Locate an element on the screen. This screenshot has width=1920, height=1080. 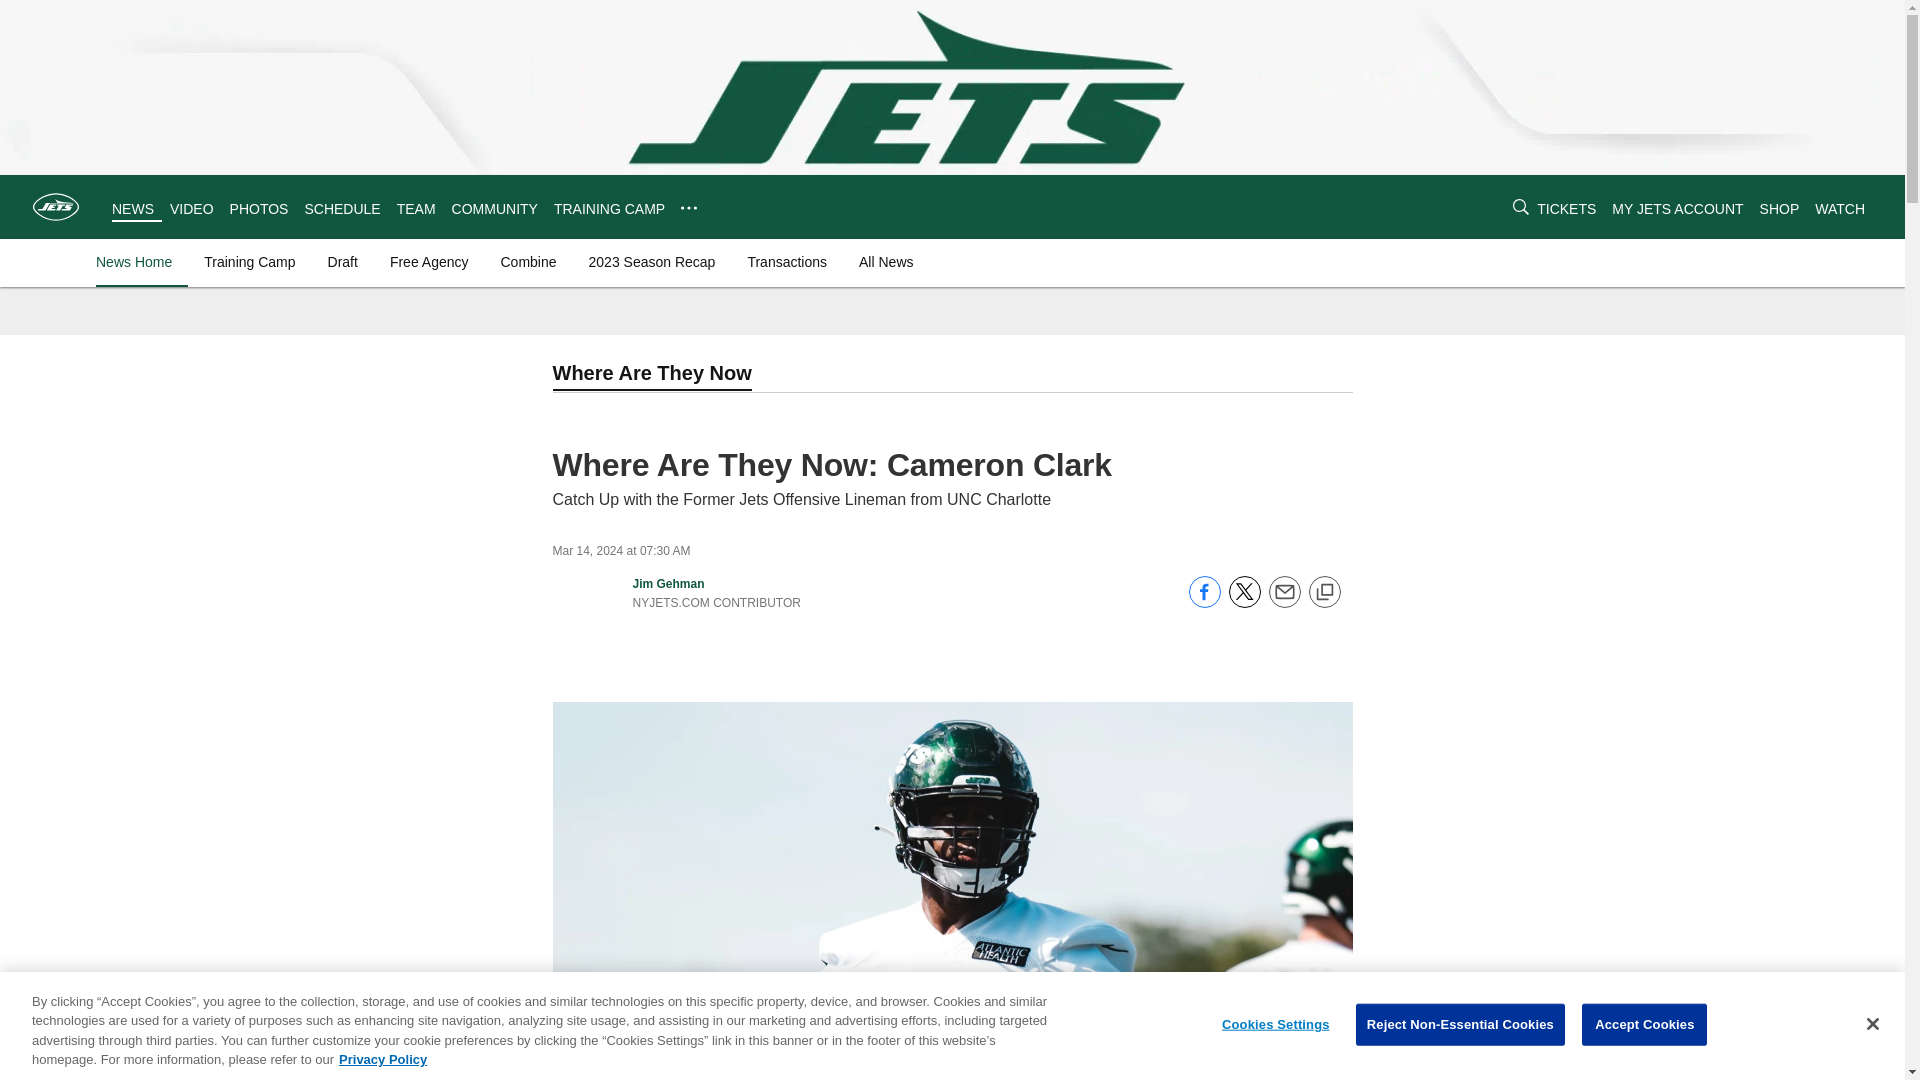
COMMUNITY is located at coordinates (494, 208).